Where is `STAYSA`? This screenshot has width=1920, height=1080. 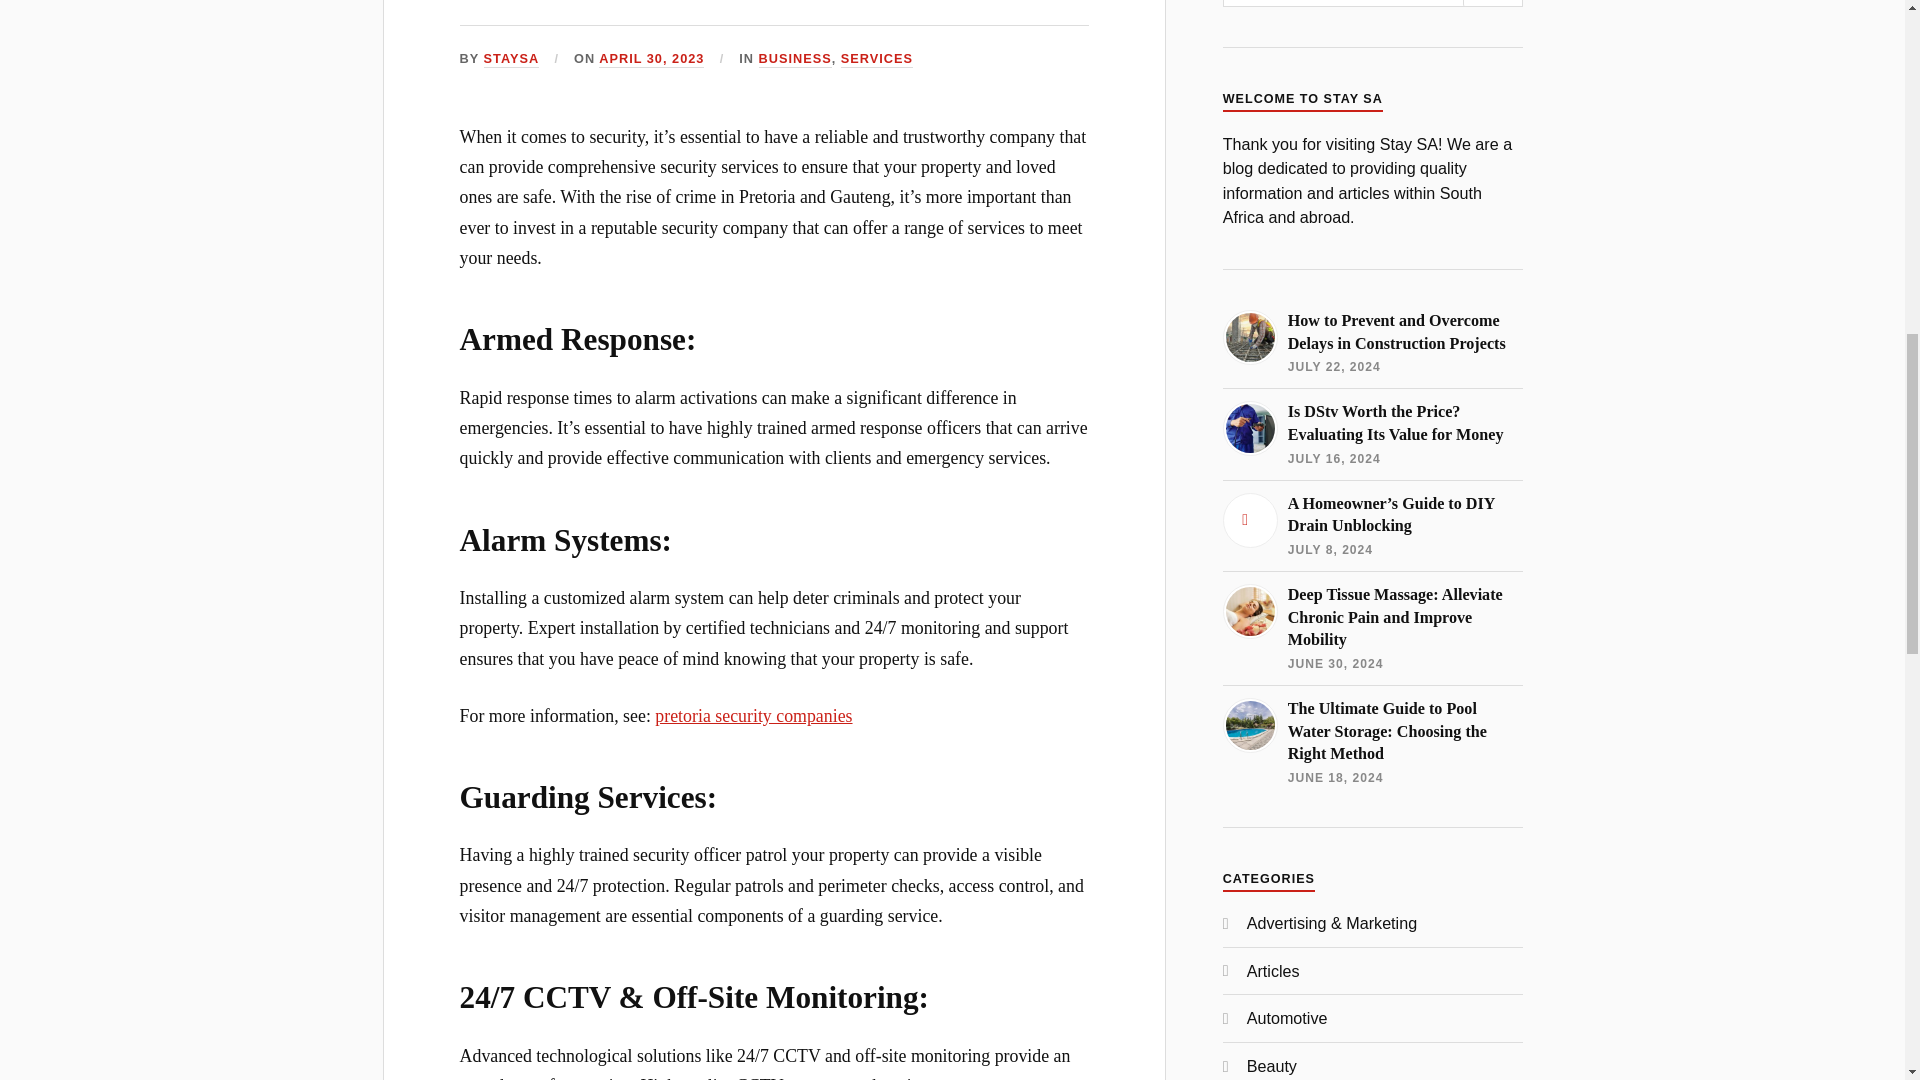
STAYSA is located at coordinates (511, 59).